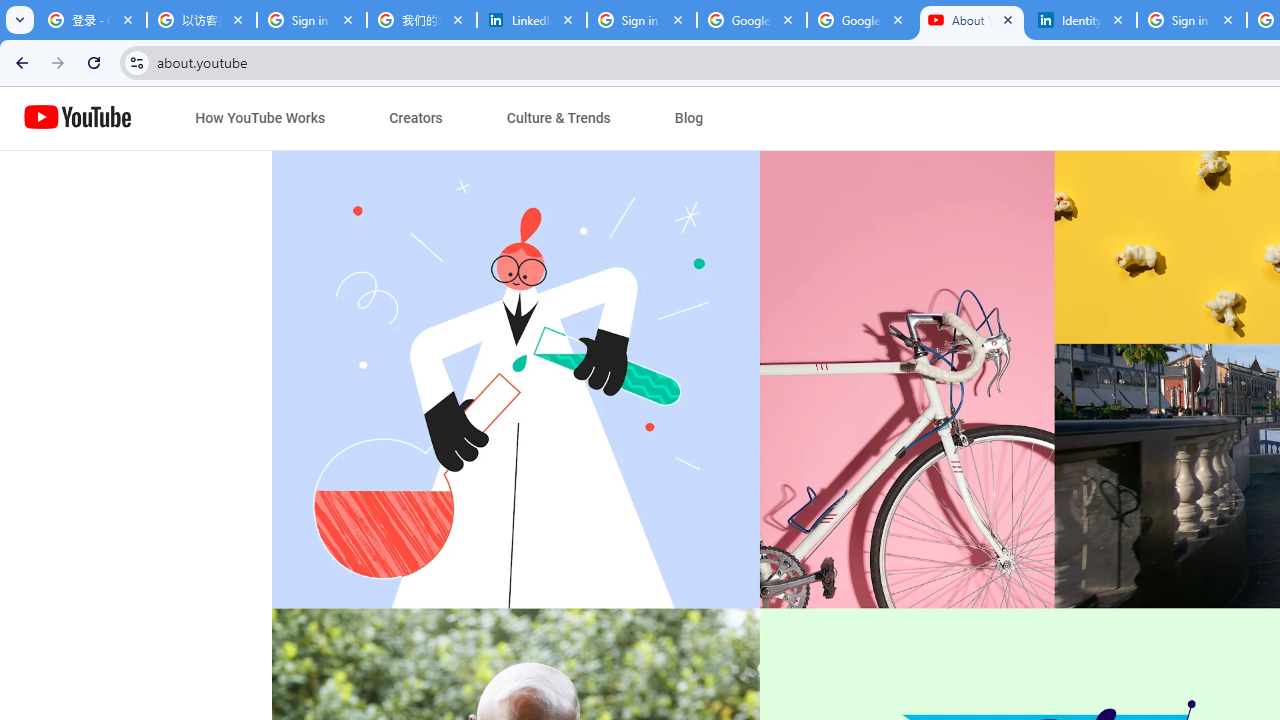 This screenshot has width=1280, height=720. What do you see at coordinates (260, 118) in the screenshot?
I see `How YouTube Works` at bounding box center [260, 118].